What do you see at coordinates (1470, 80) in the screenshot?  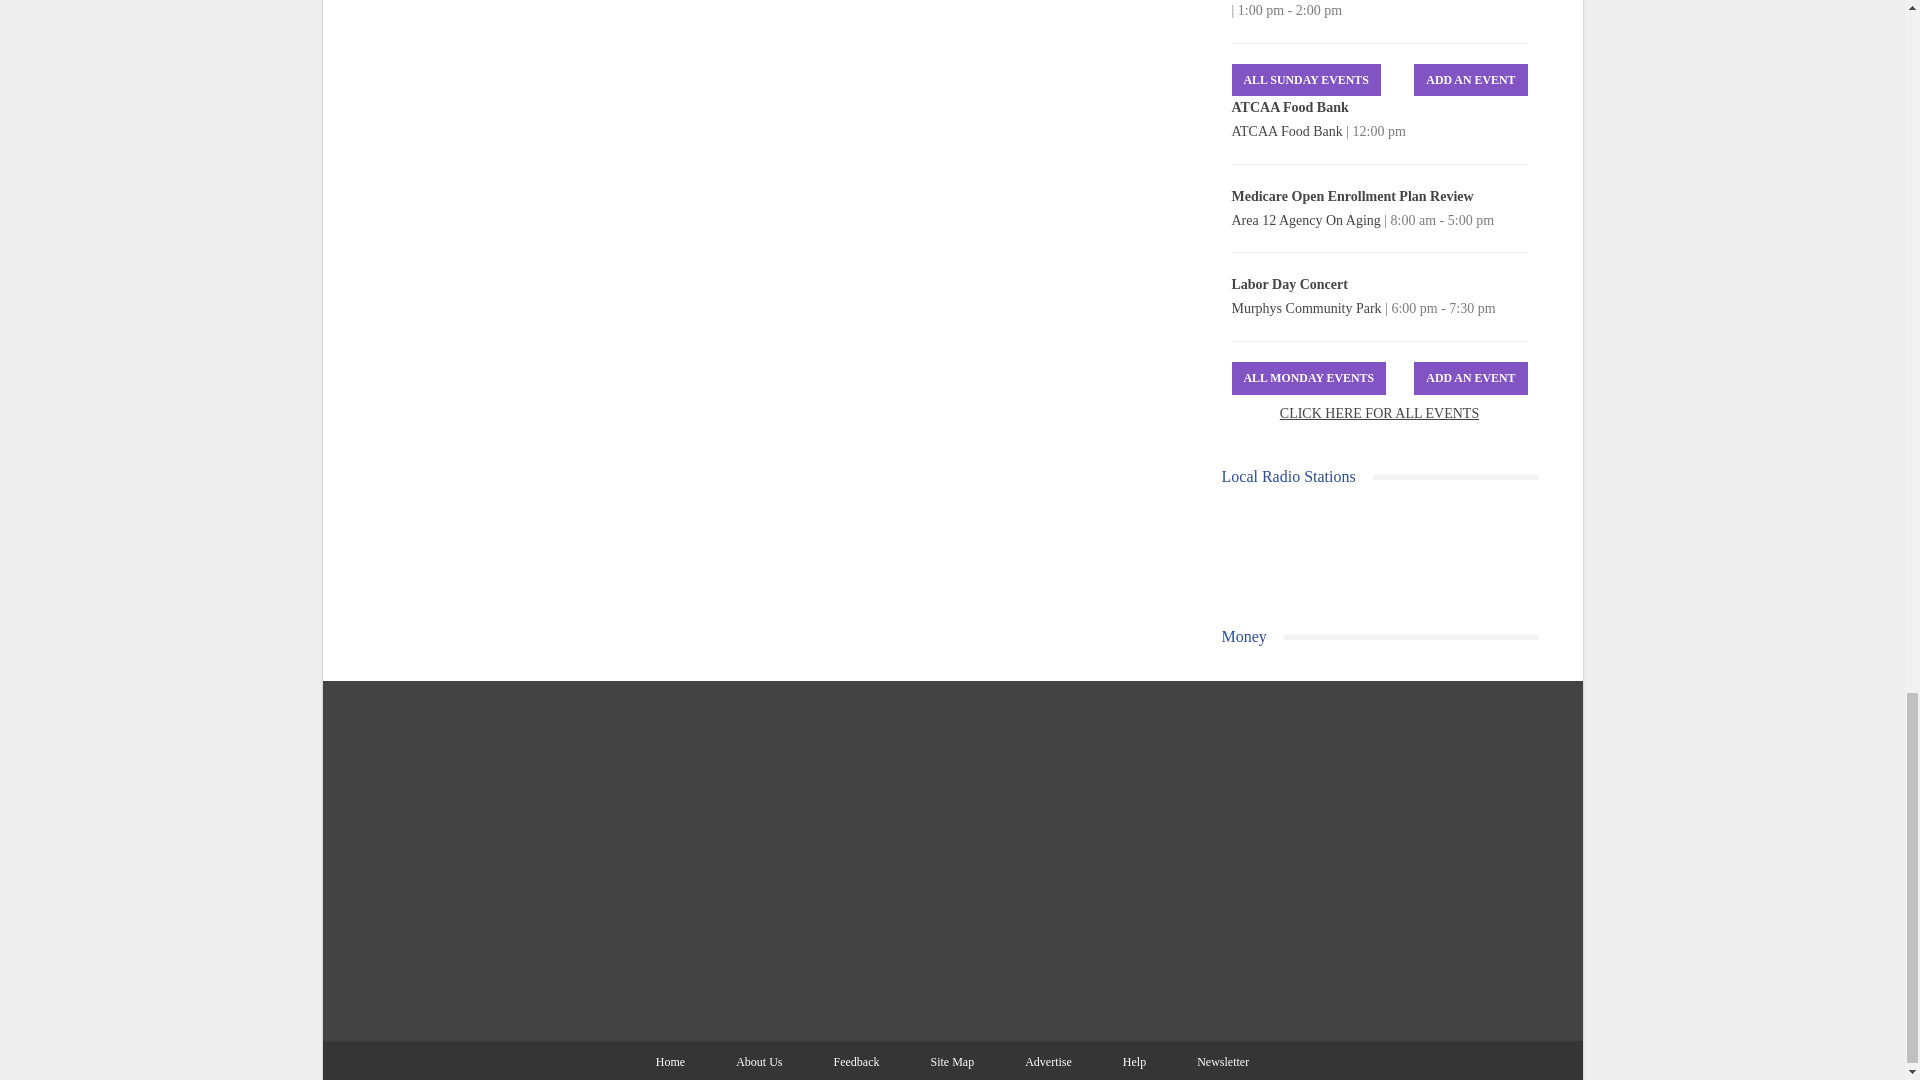 I see `Add An Event` at bounding box center [1470, 80].